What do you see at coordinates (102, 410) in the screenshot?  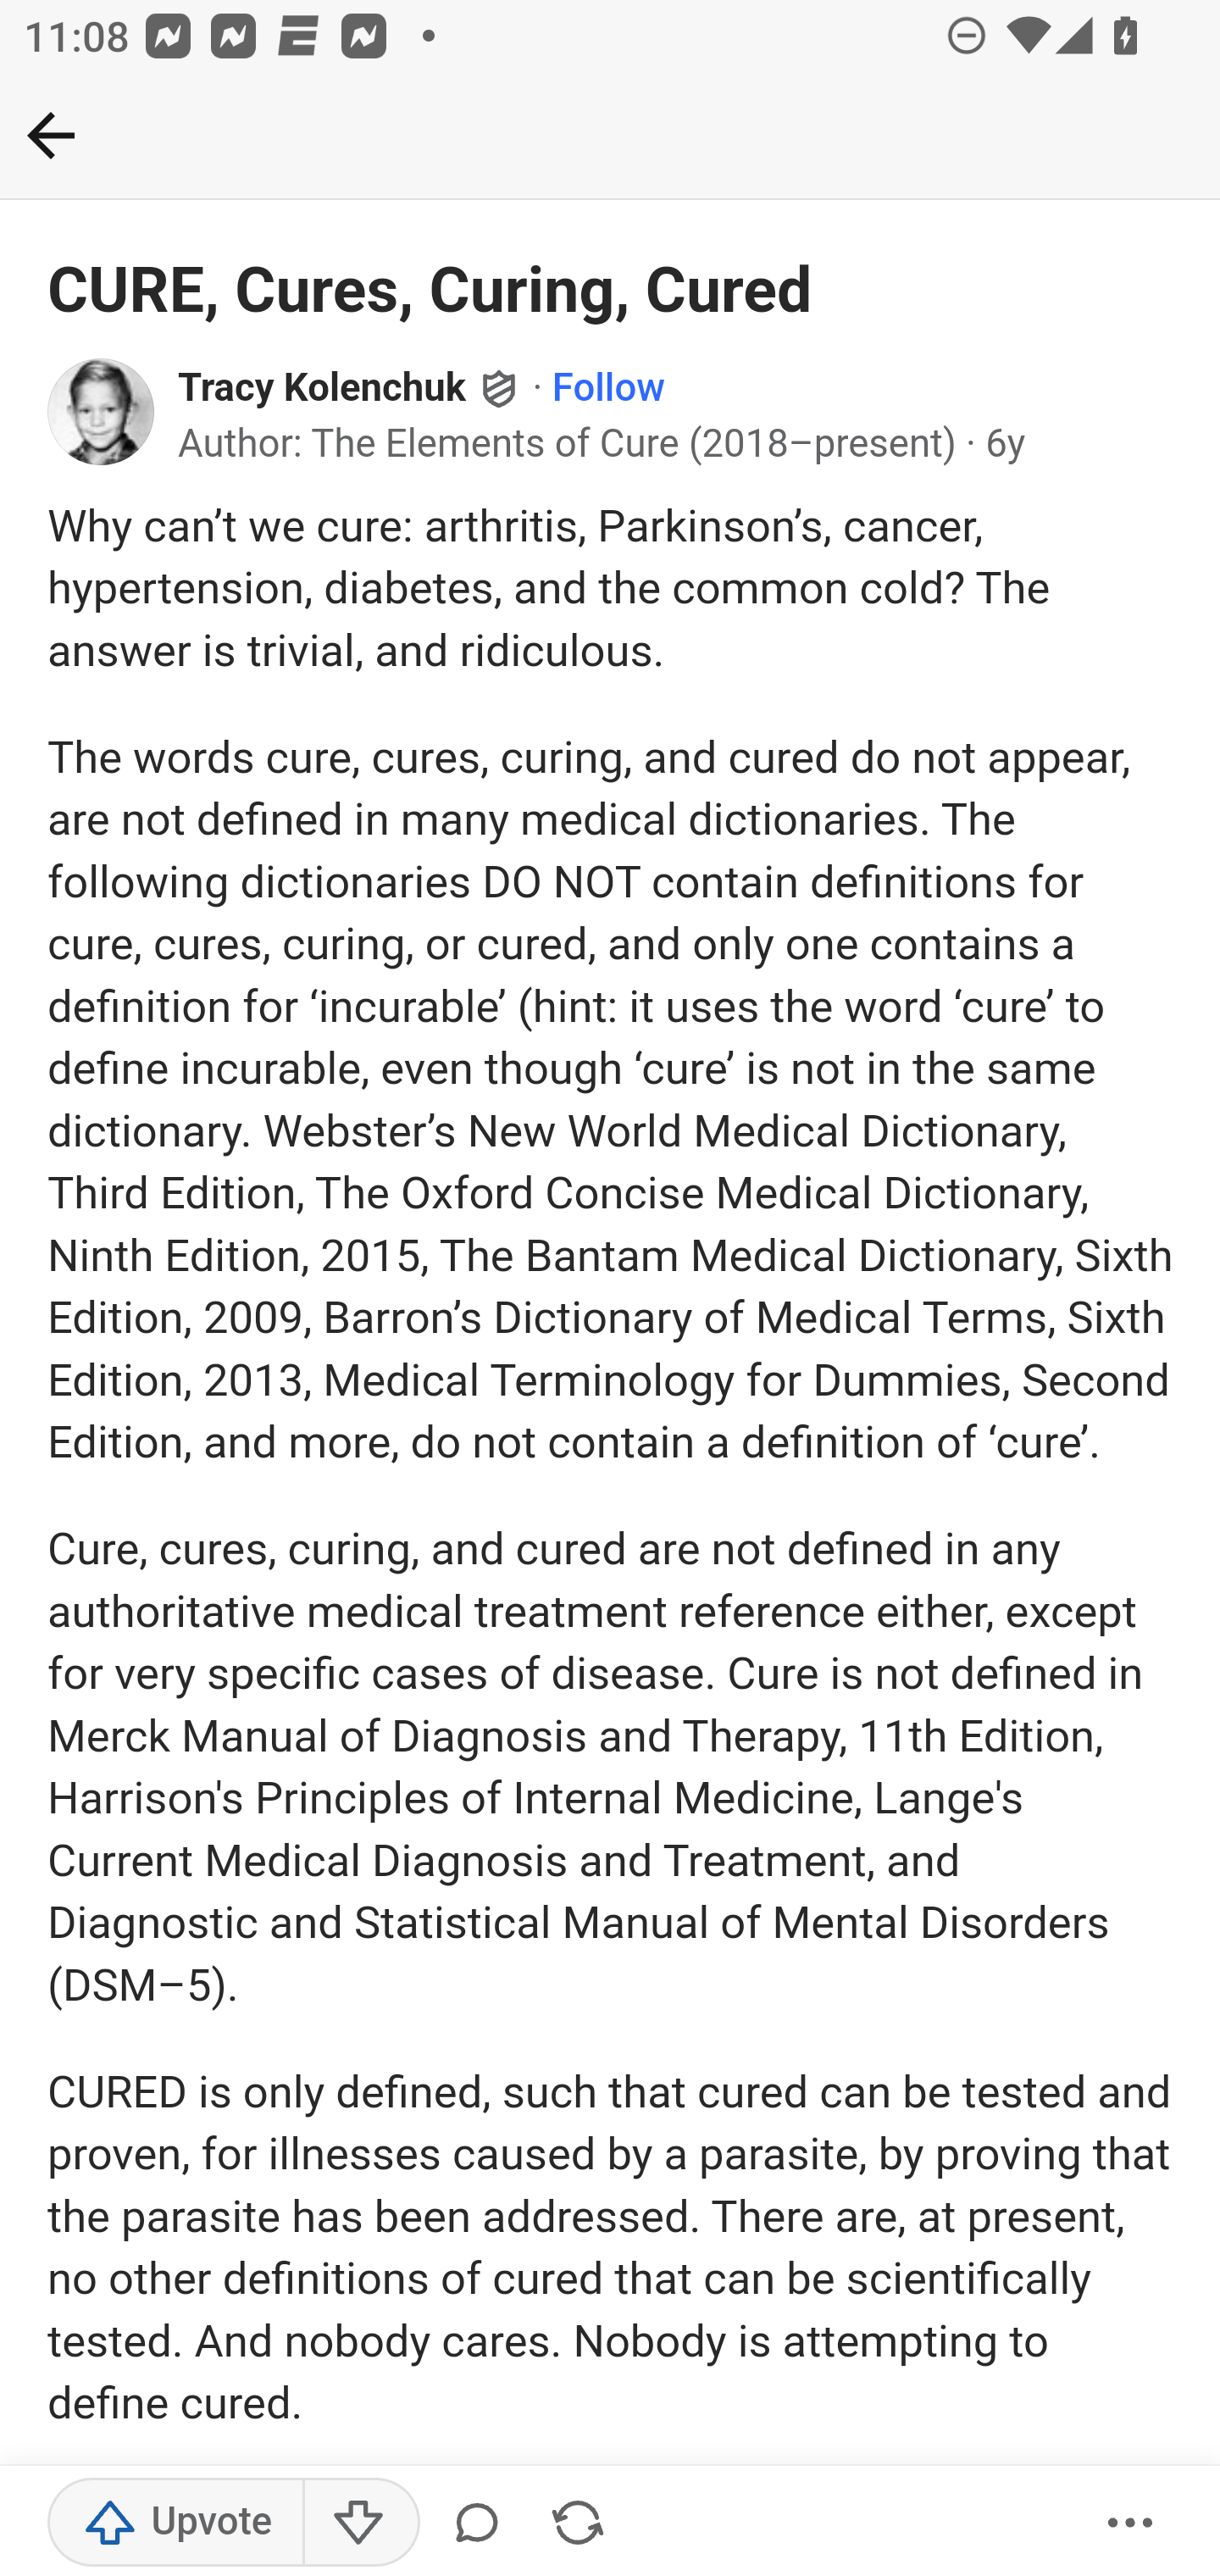 I see `Profile photo for Tracy Kolenchuk` at bounding box center [102, 410].